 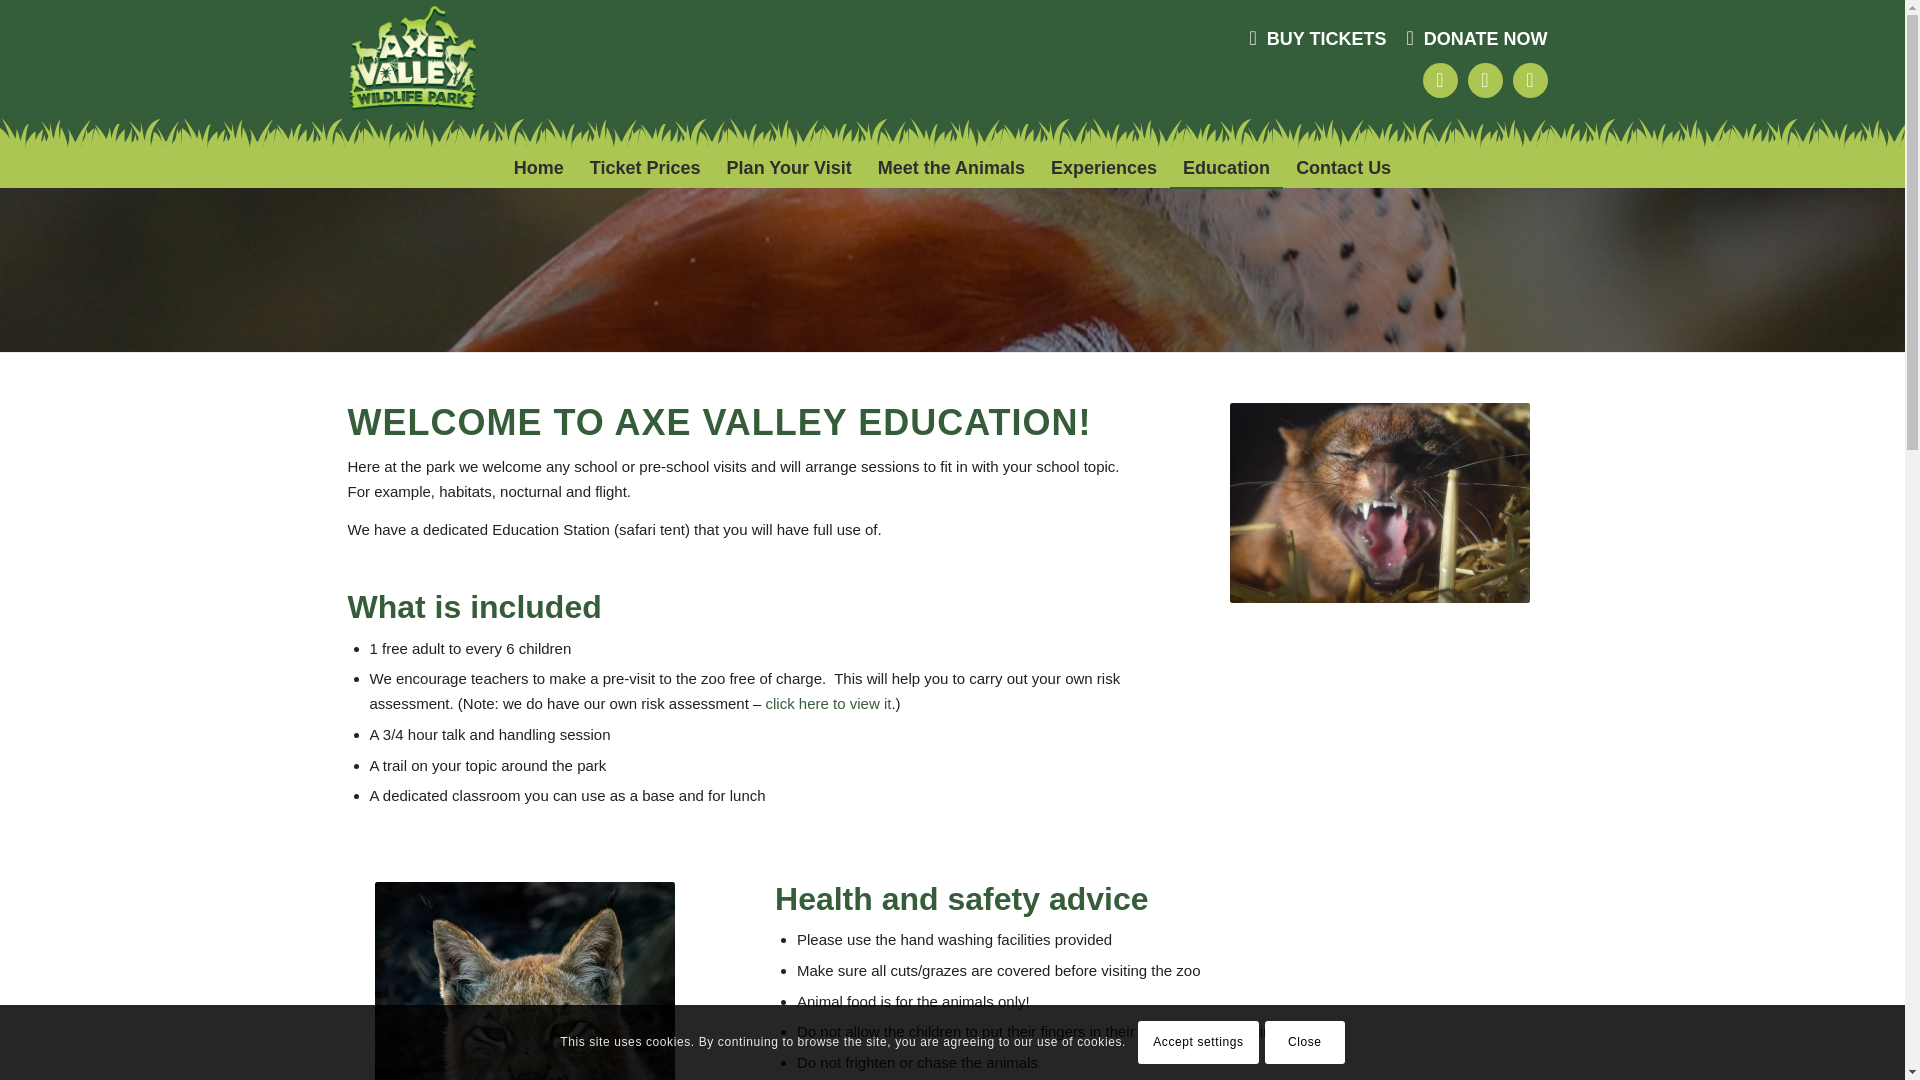 I want to click on DONATE NOW, so click(x=1477, y=37).